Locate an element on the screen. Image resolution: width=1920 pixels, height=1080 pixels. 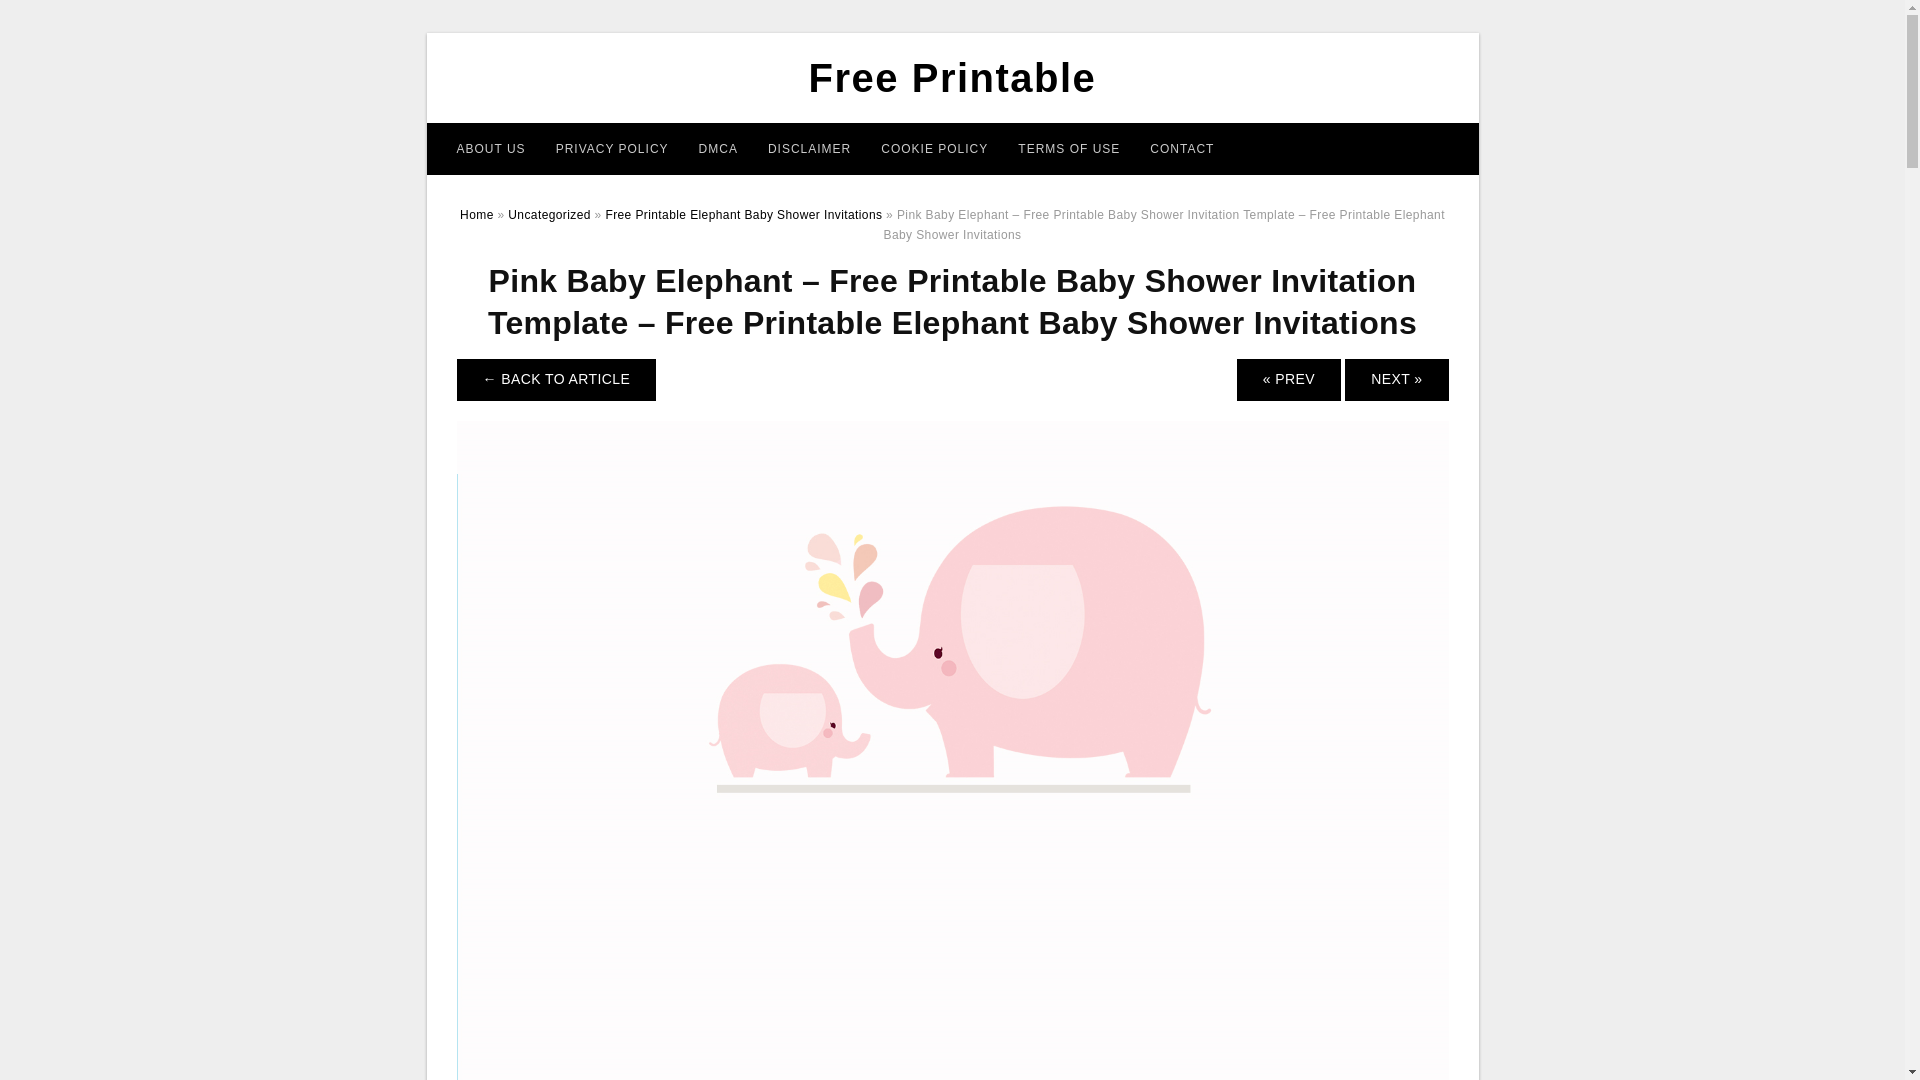
Return to Free Printable Elephant Baby Shower Invitations is located at coordinates (556, 378).